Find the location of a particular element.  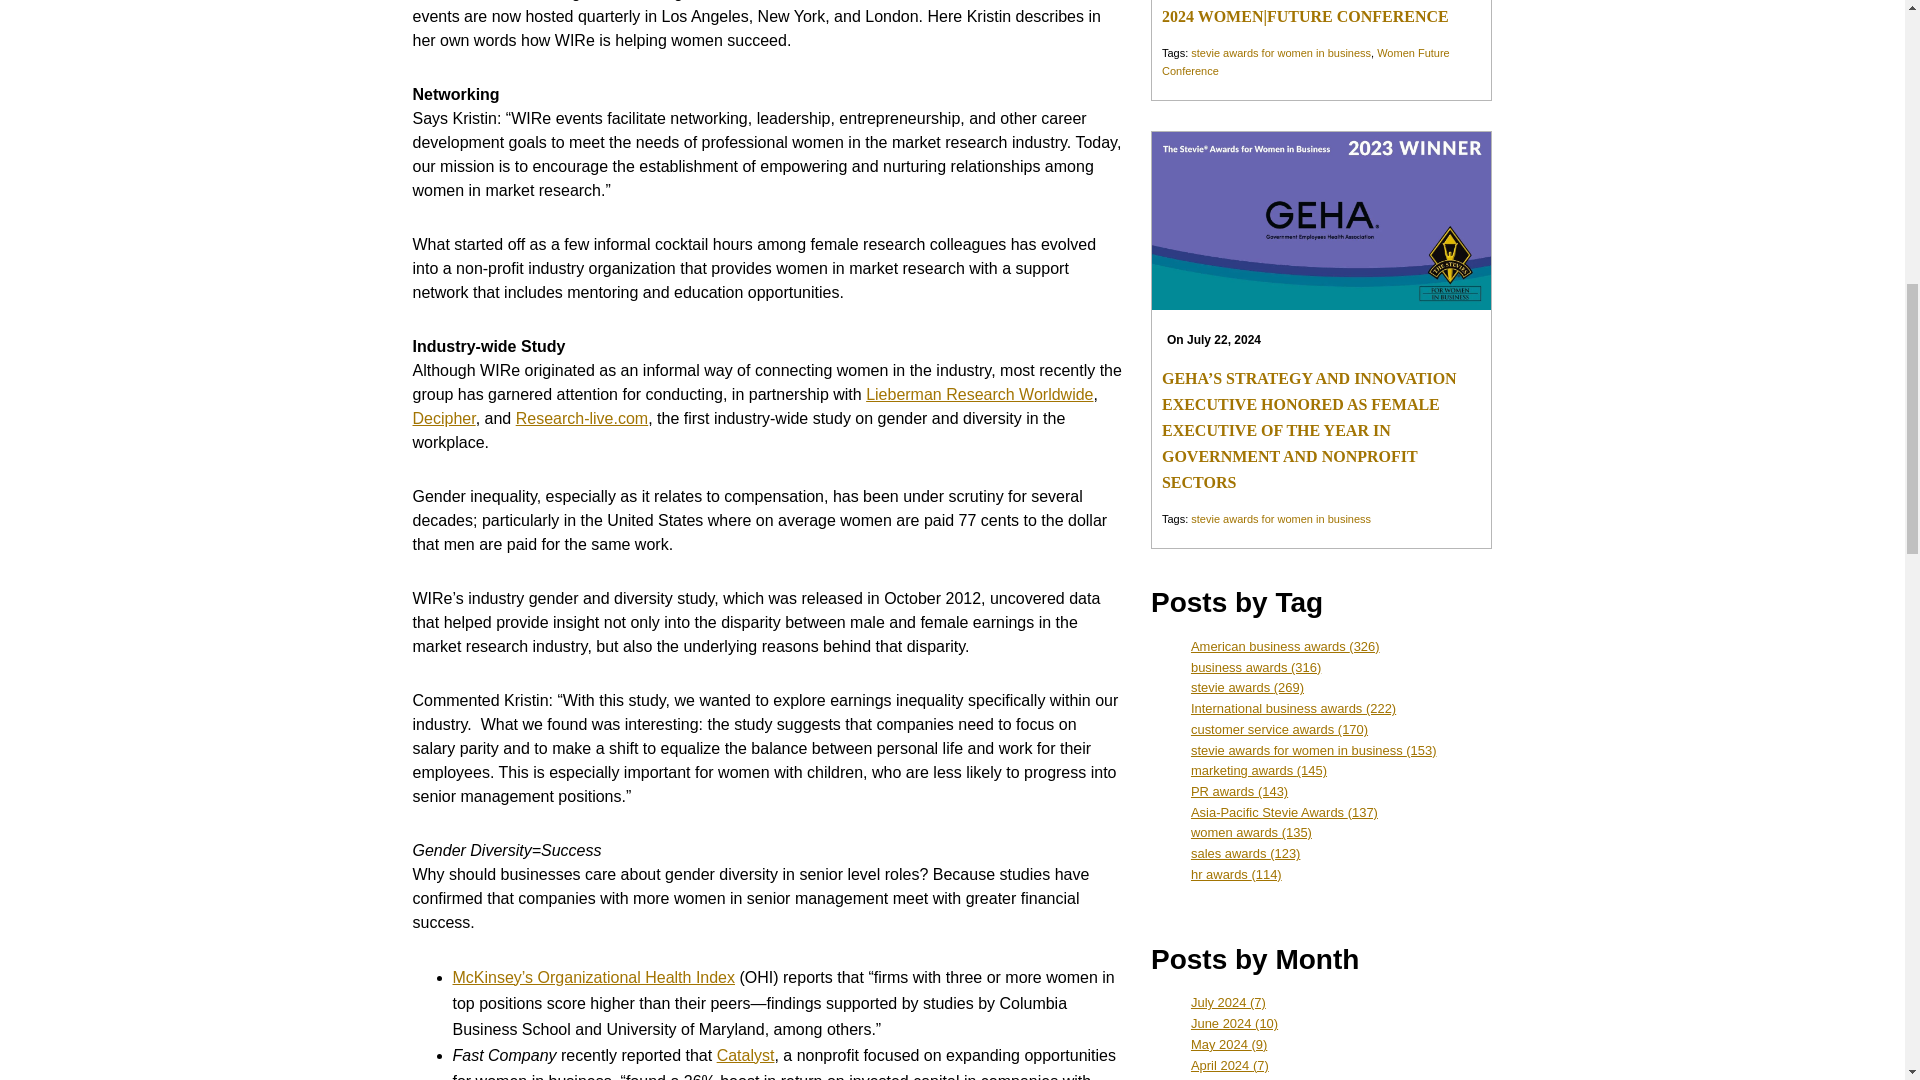

Catalyst is located at coordinates (746, 1054).